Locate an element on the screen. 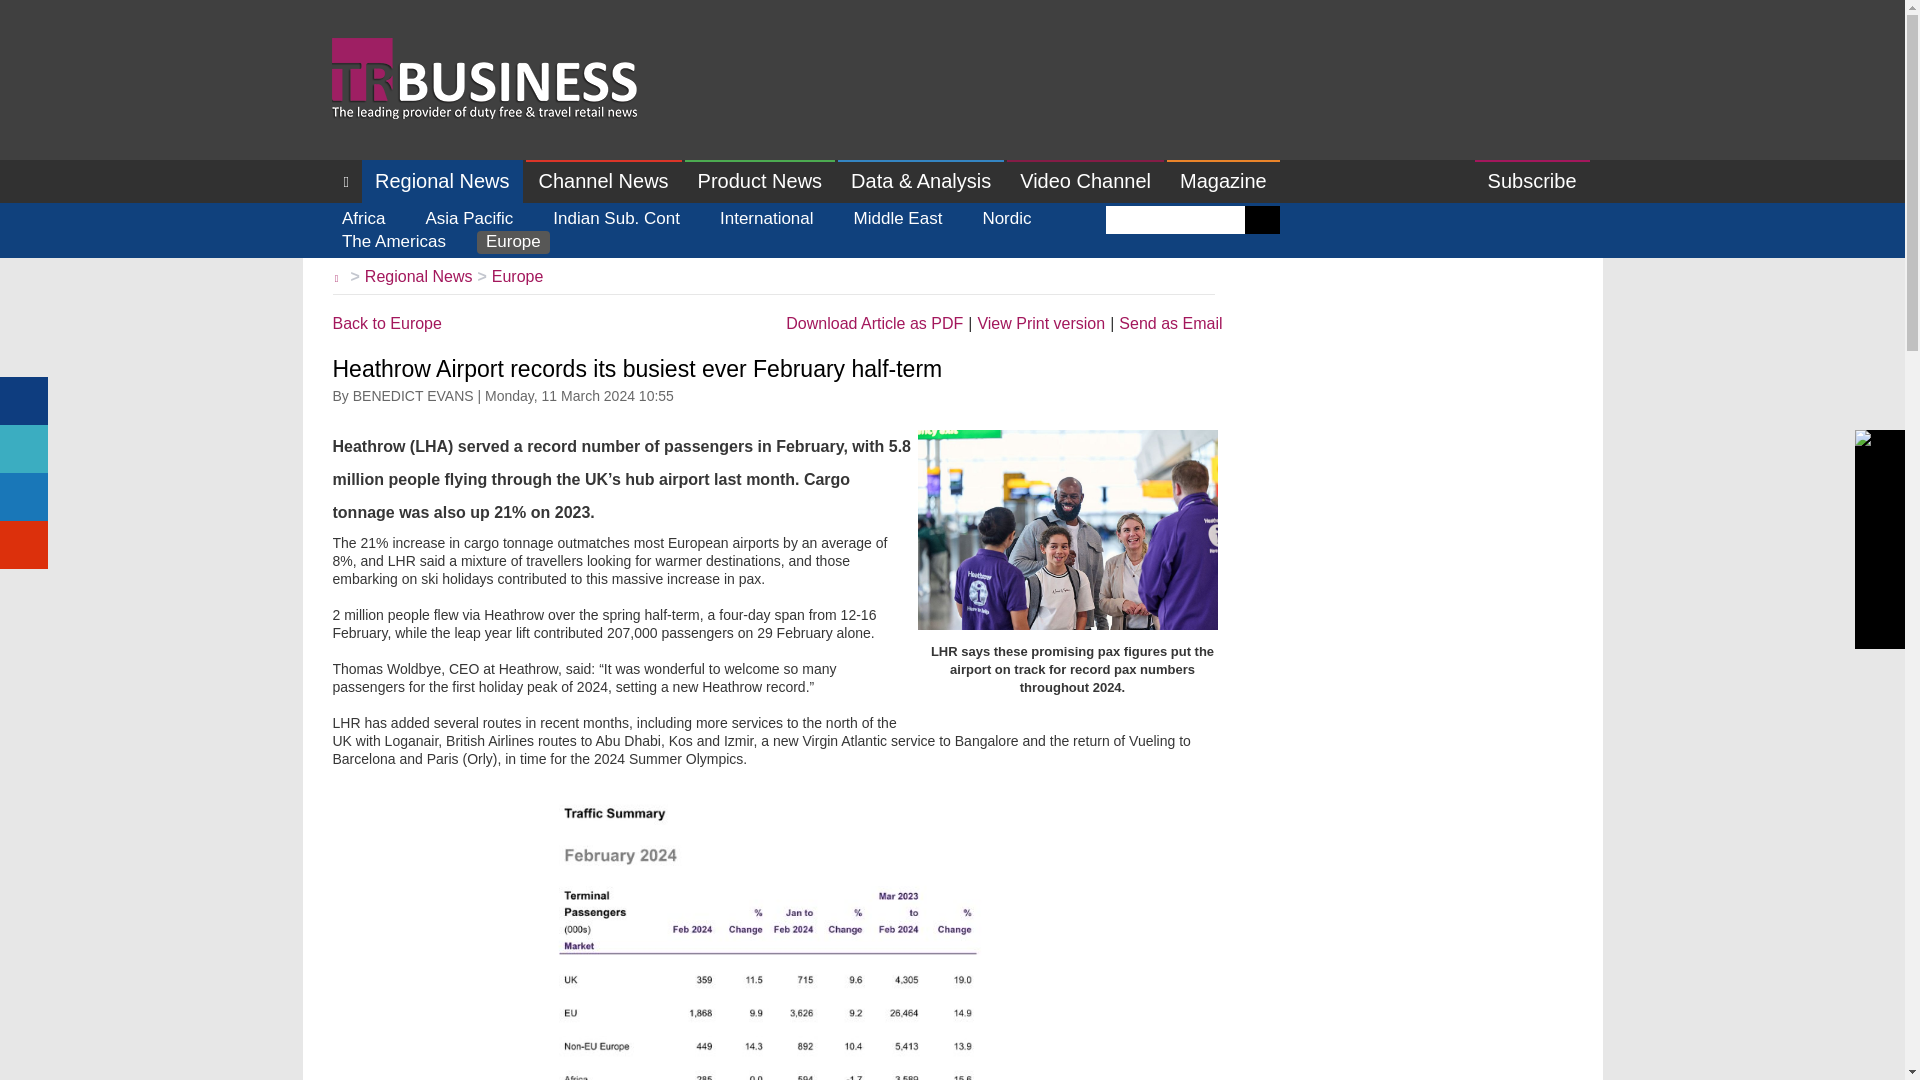 The height and width of the screenshot is (1080, 1920). Search is located at coordinates (1262, 220).